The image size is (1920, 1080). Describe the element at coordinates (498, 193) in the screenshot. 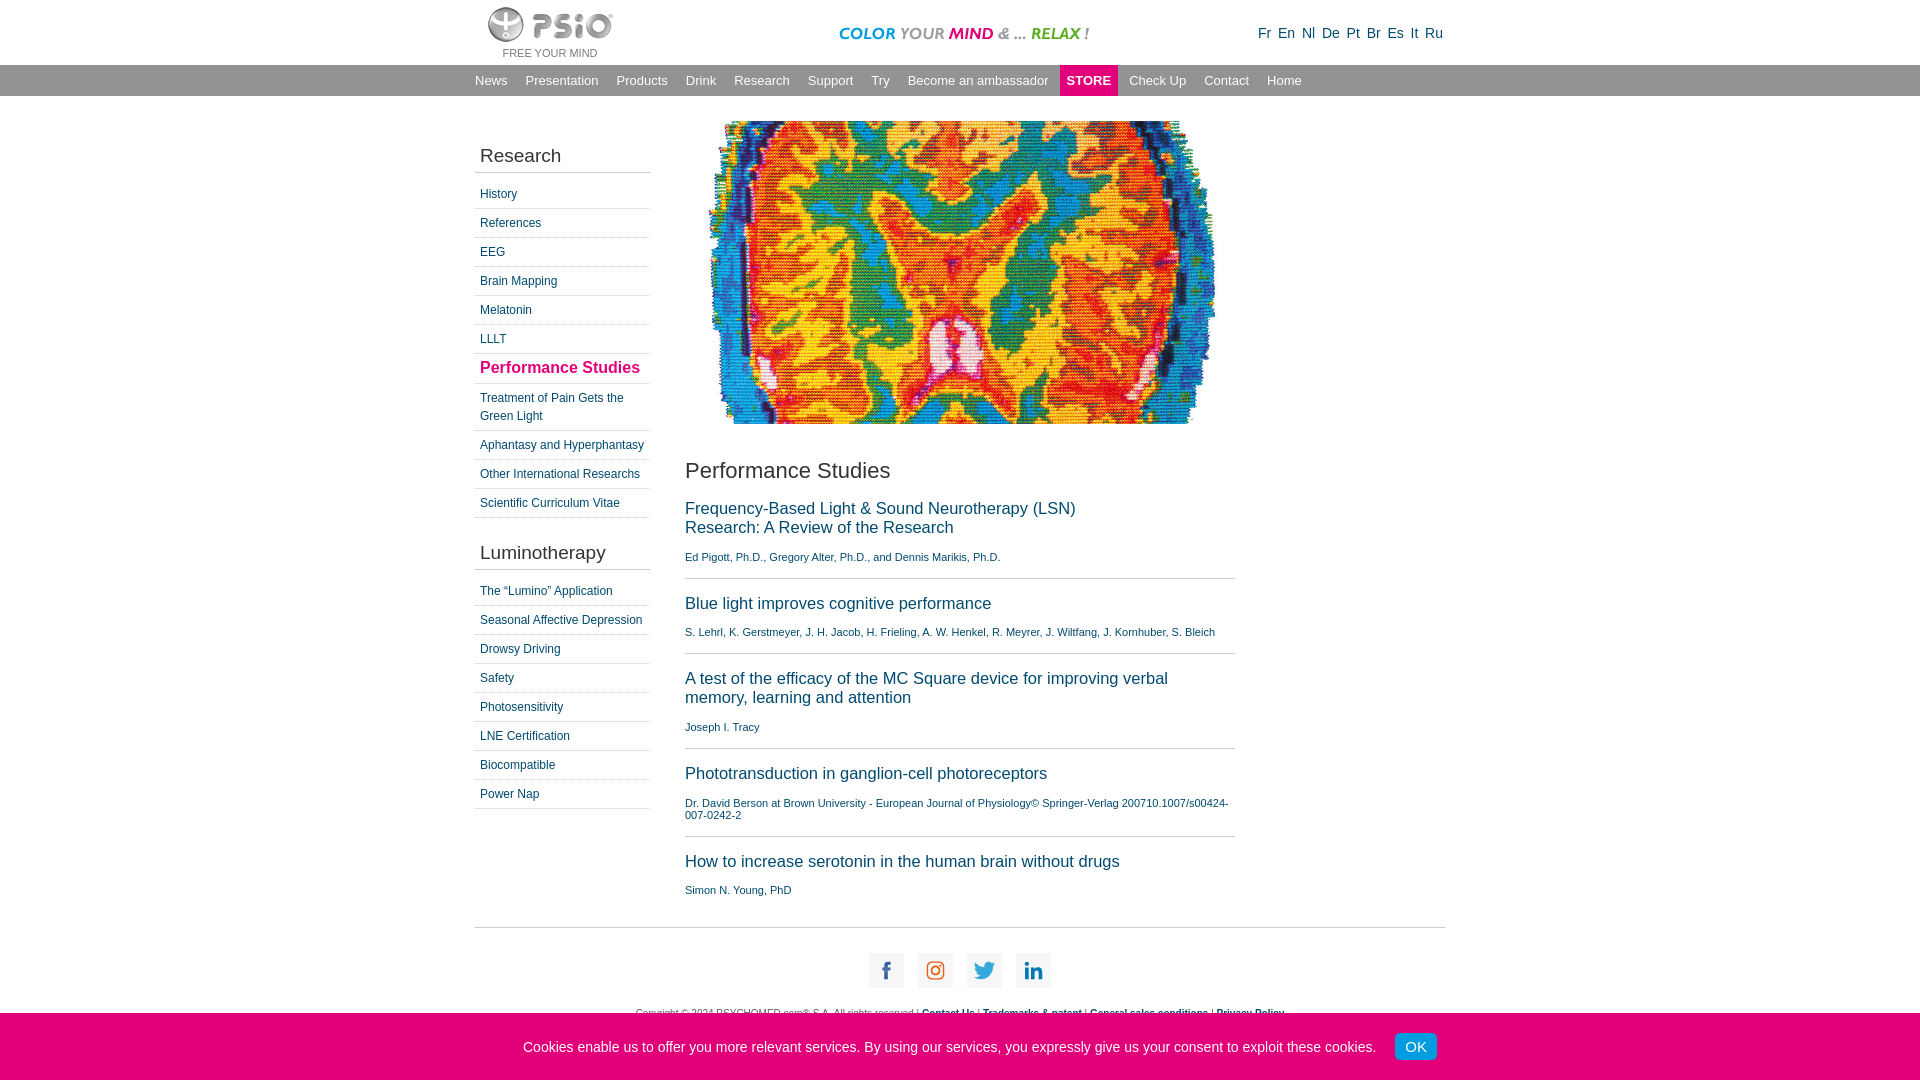

I see `History` at that location.